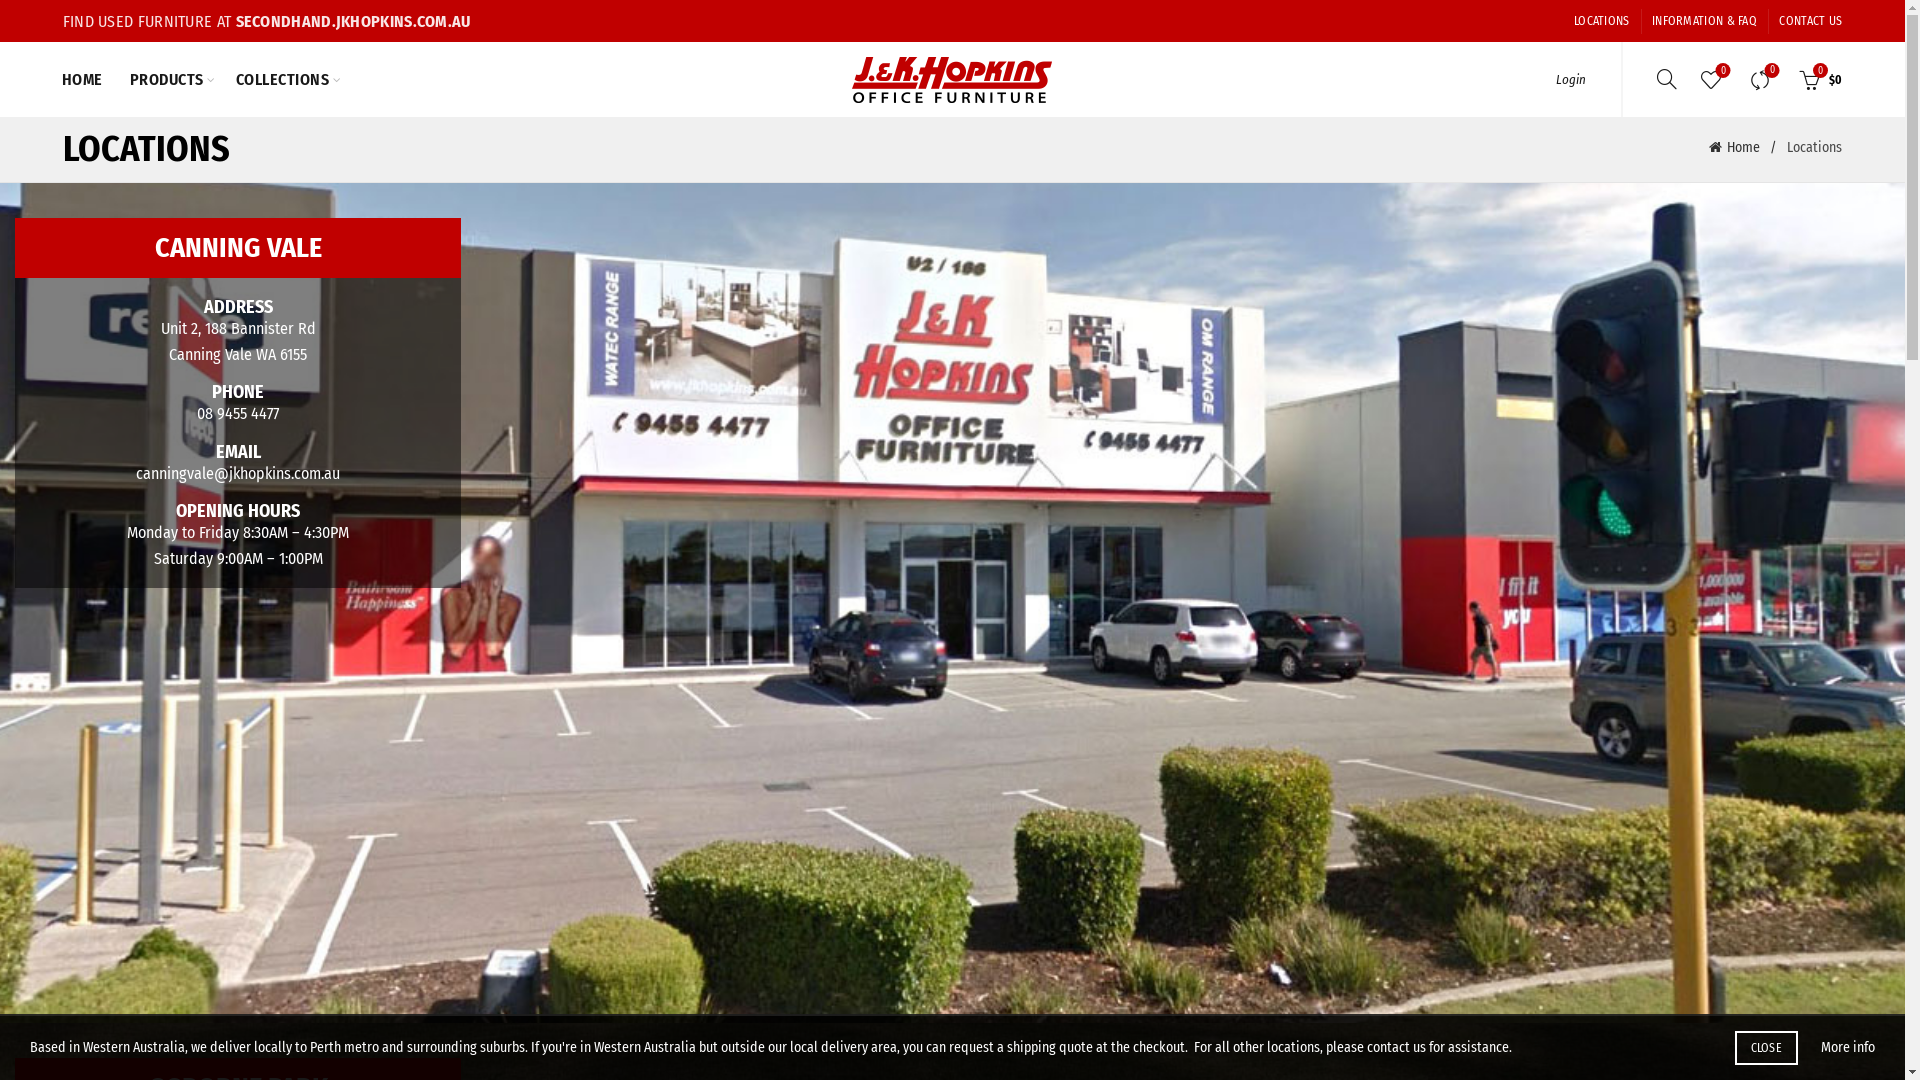 The width and height of the screenshot is (1920, 1080). What do you see at coordinates (1641, 134) in the screenshot?
I see `Search` at bounding box center [1641, 134].